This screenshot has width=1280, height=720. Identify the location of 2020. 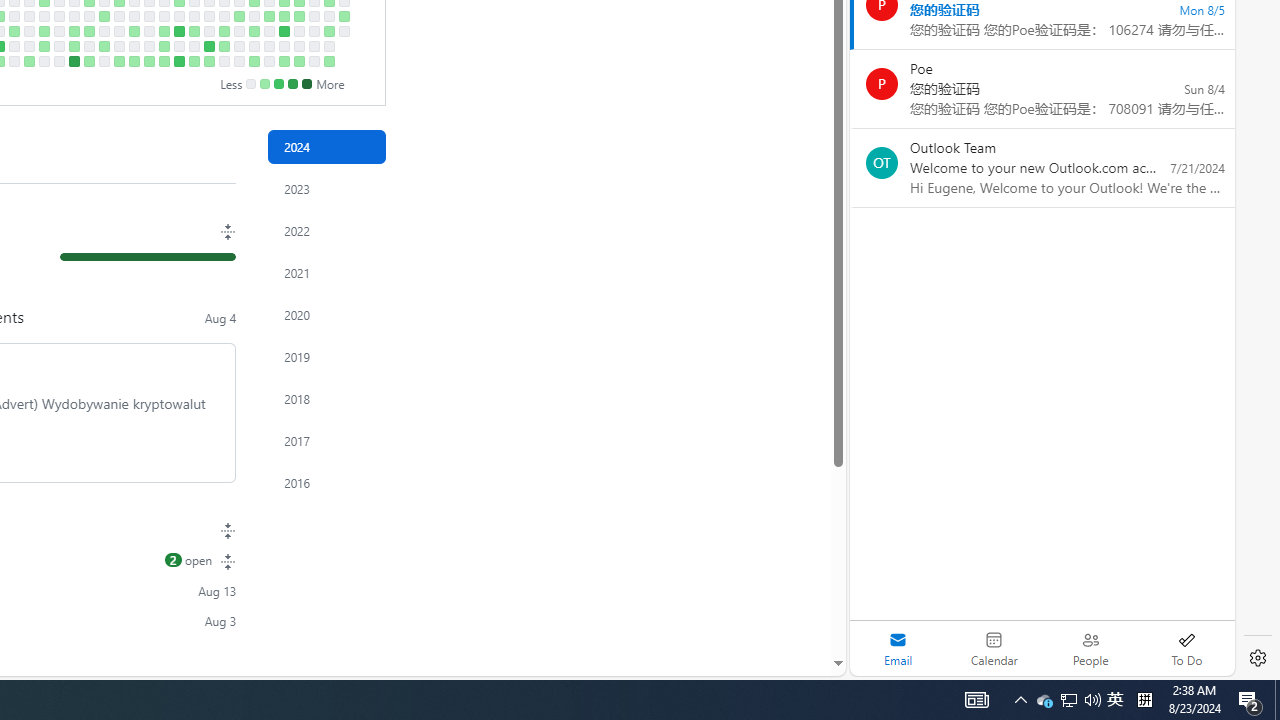
(326, 314).